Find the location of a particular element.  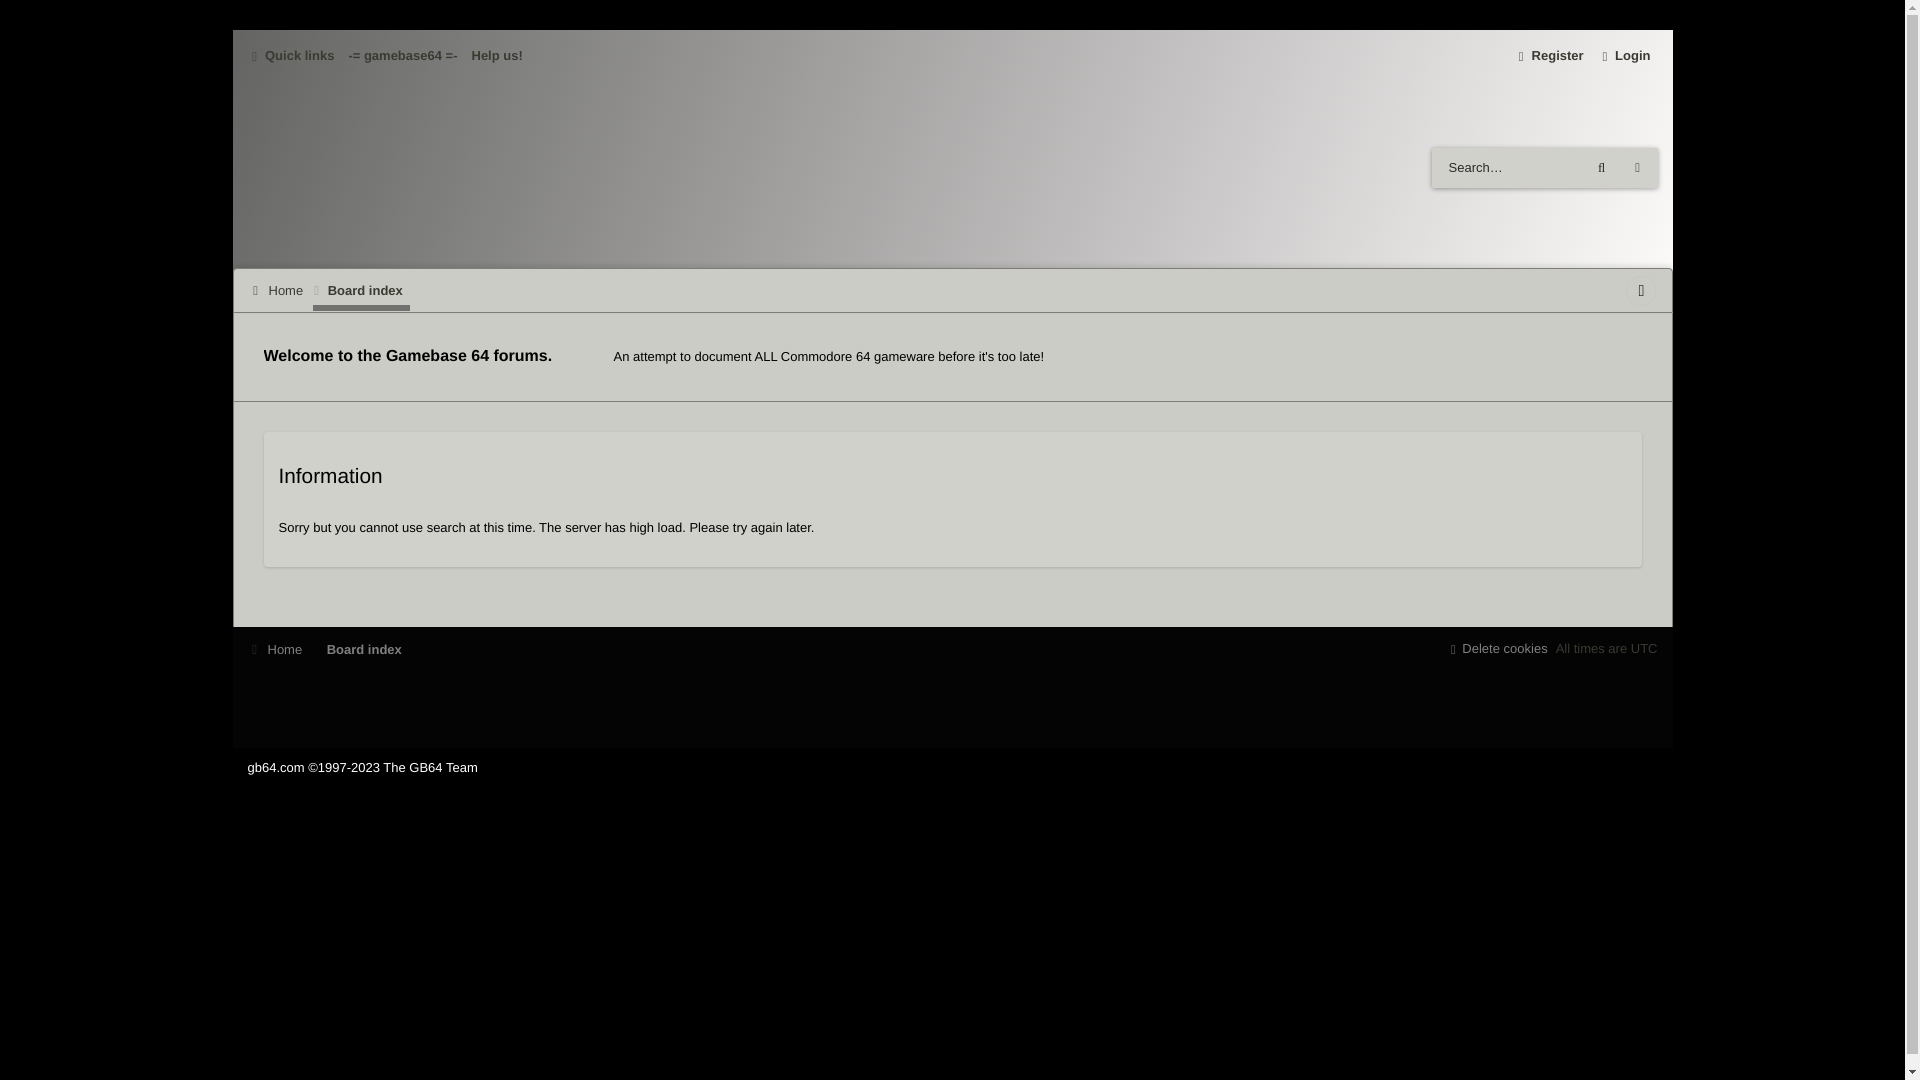

Search is located at coordinates (1602, 168).